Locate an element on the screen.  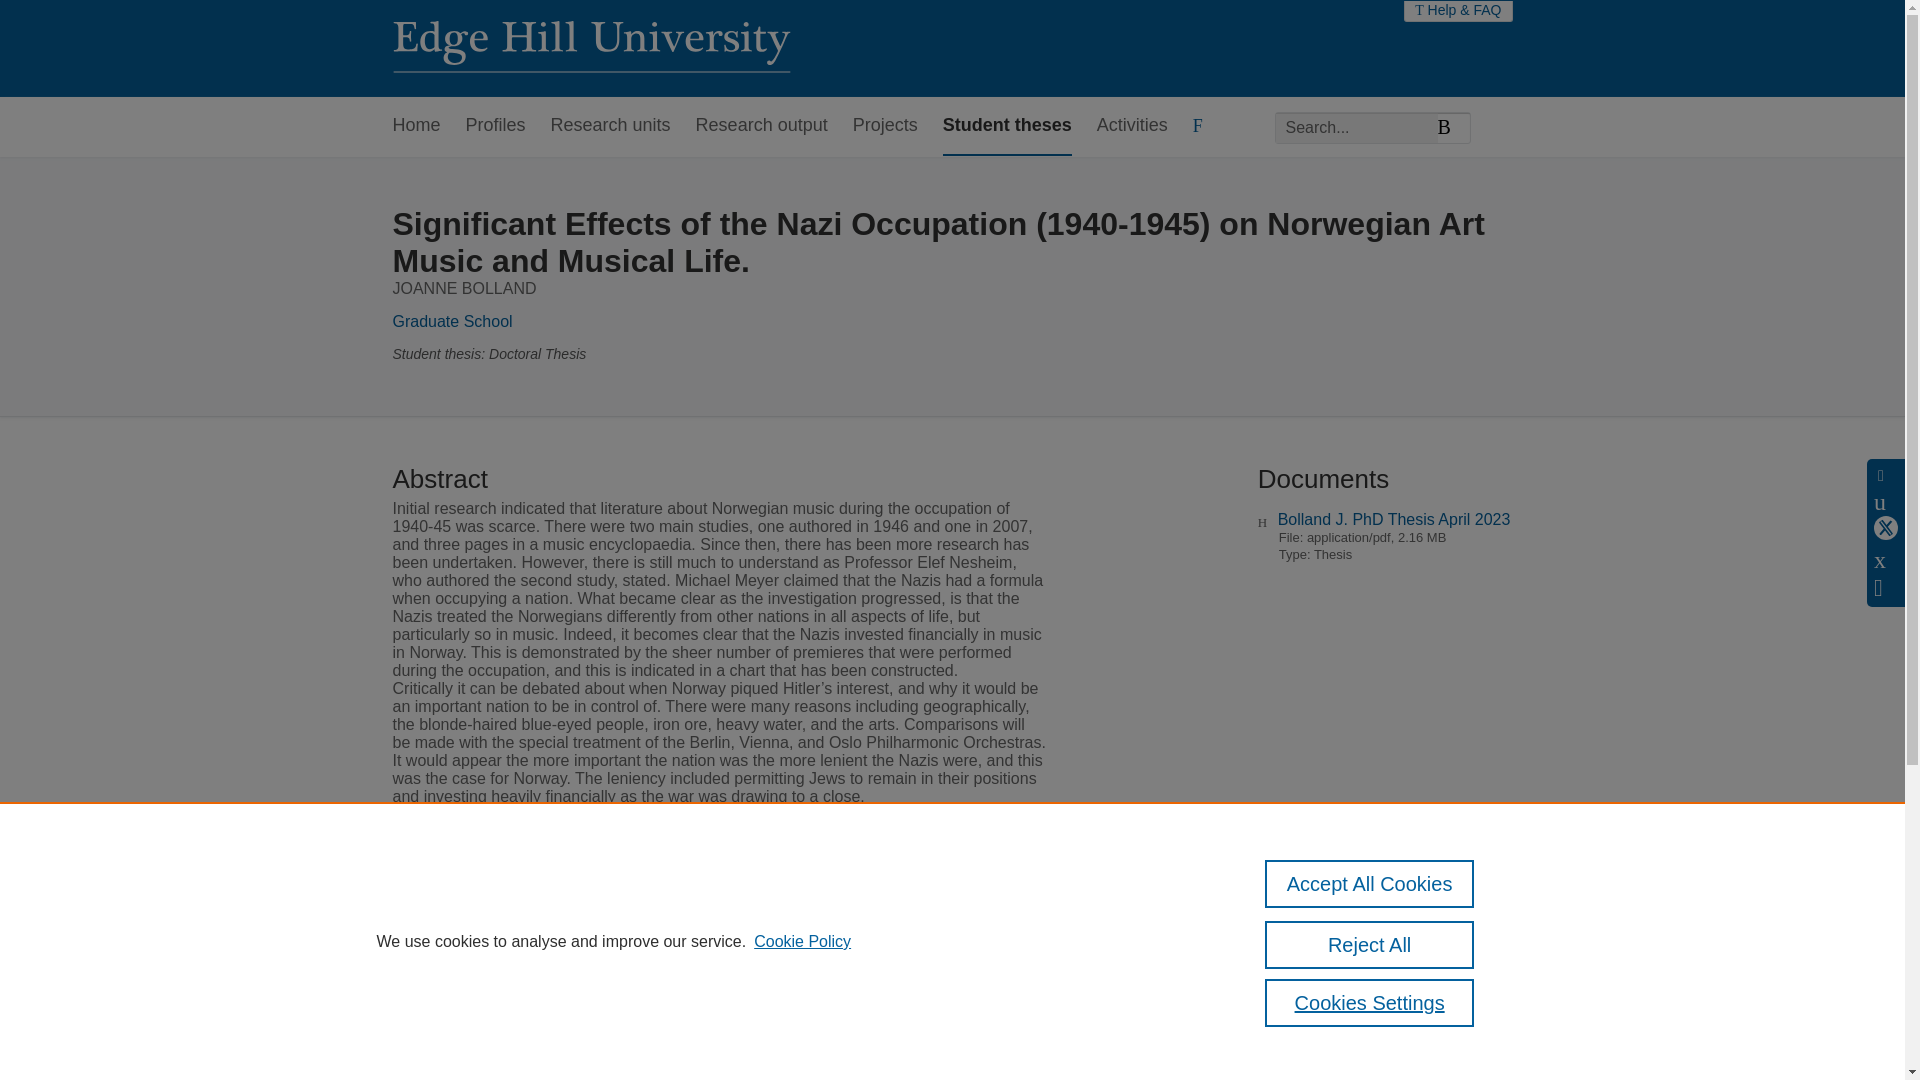
HELEN NEWALL is located at coordinates (734, 906).